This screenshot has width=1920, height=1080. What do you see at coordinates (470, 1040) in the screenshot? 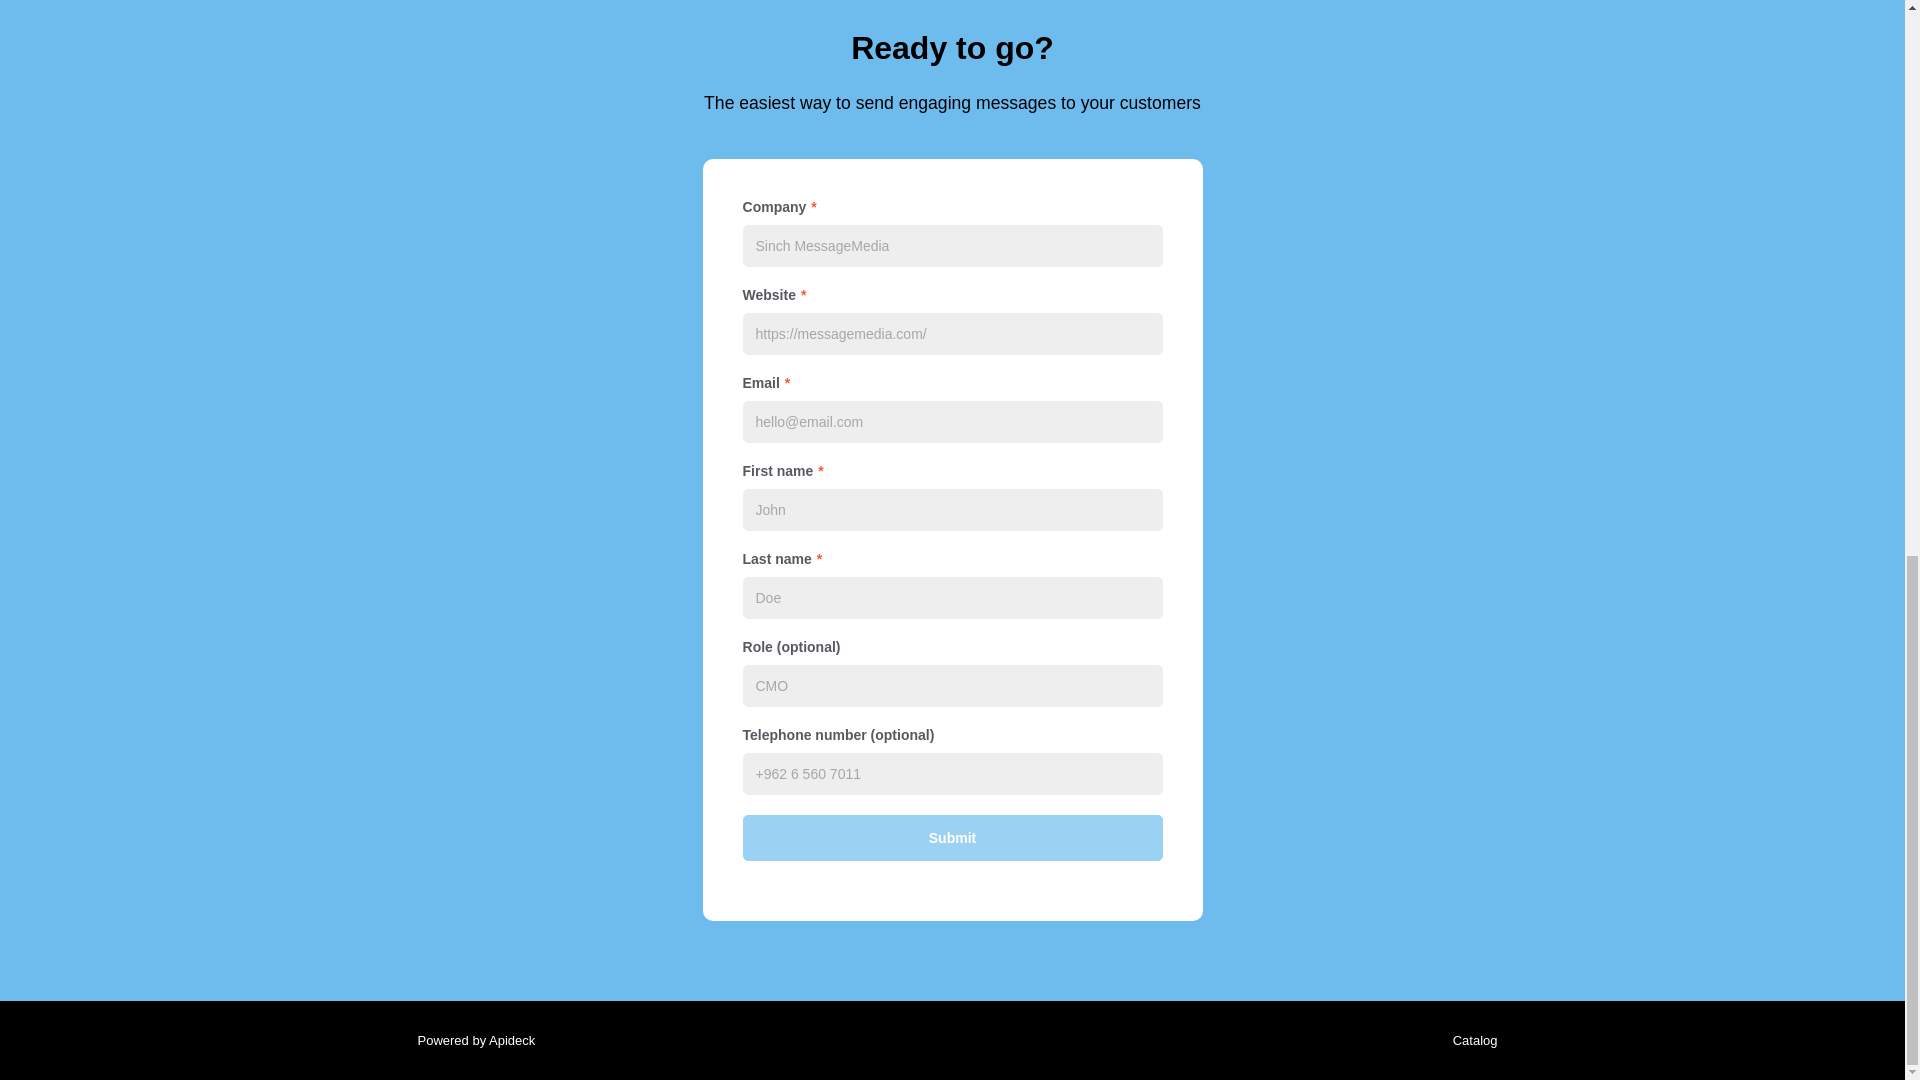
I see `Powered by Apideck` at bounding box center [470, 1040].